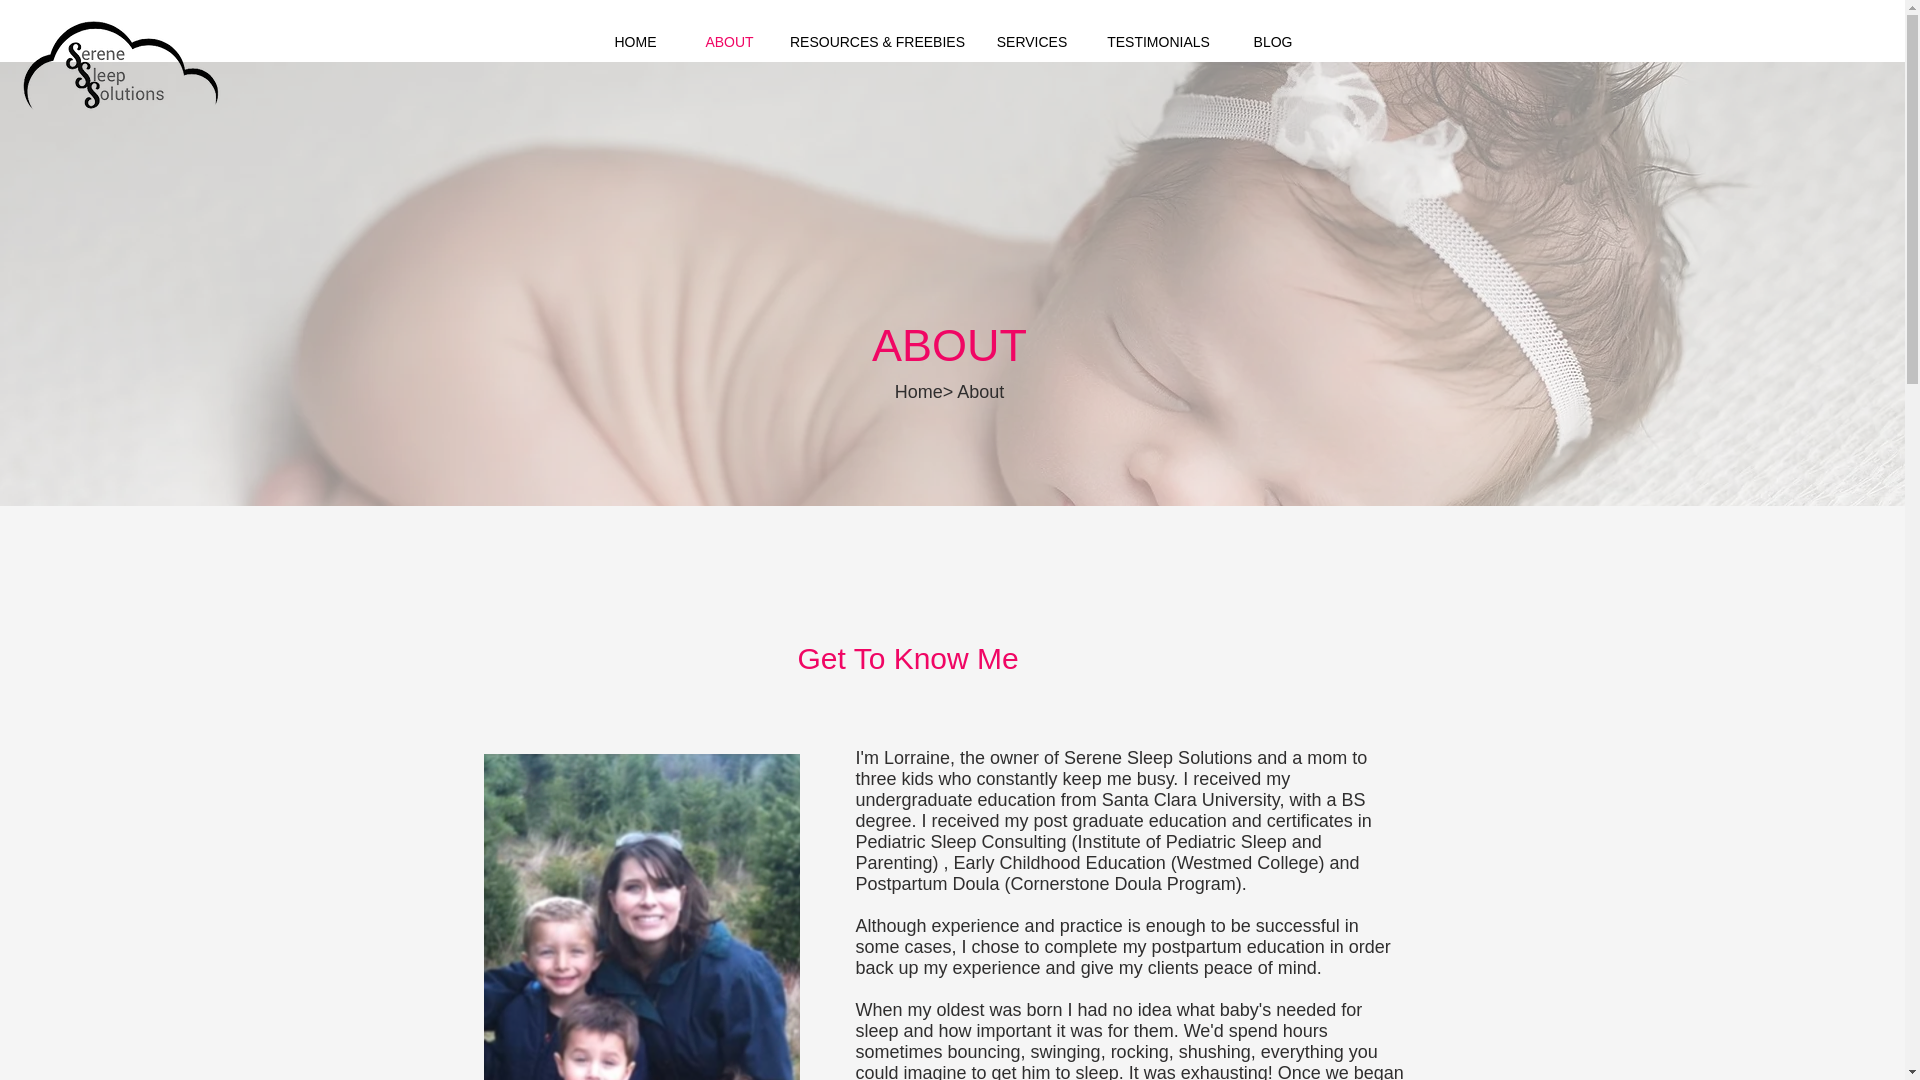 This screenshot has height=1080, width=1920. I want to click on BLOG, so click(1272, 42).